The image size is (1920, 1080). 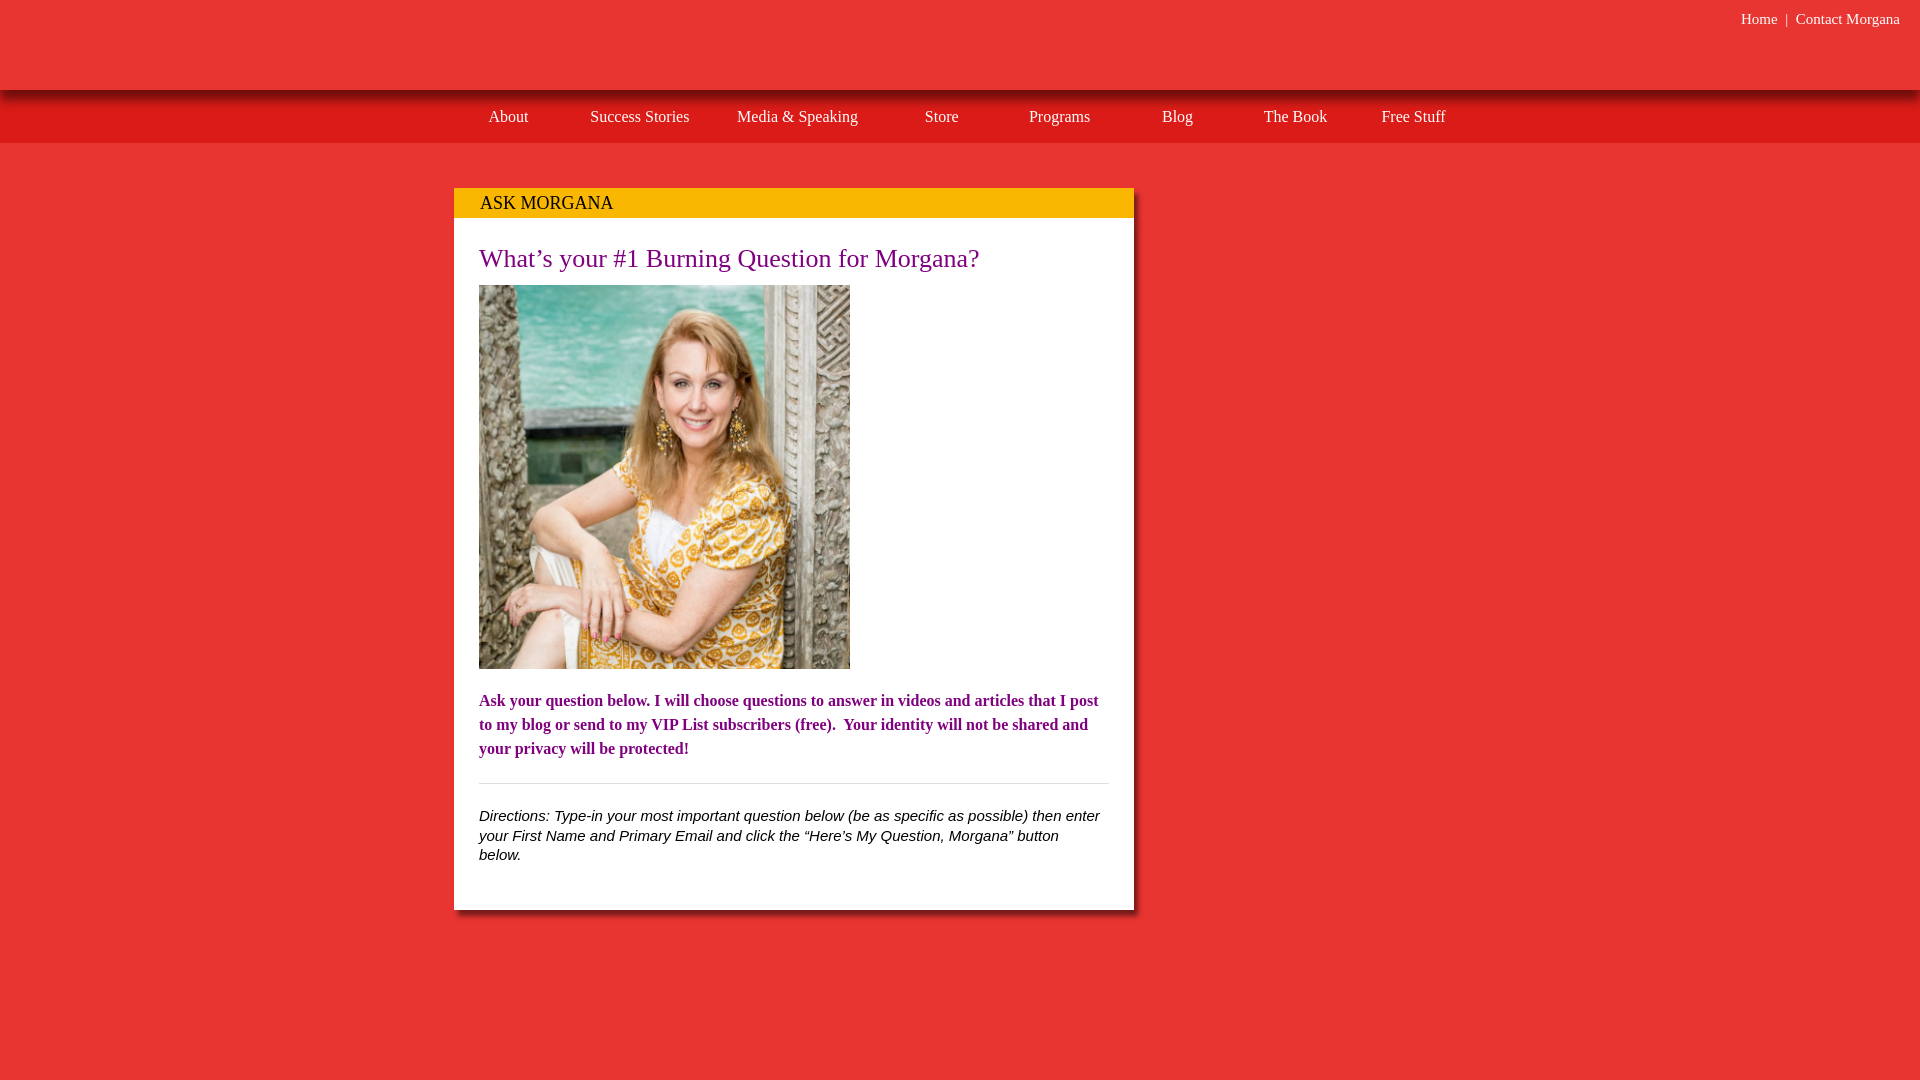 I want to click on The Book, so click(x=1294, y=116).